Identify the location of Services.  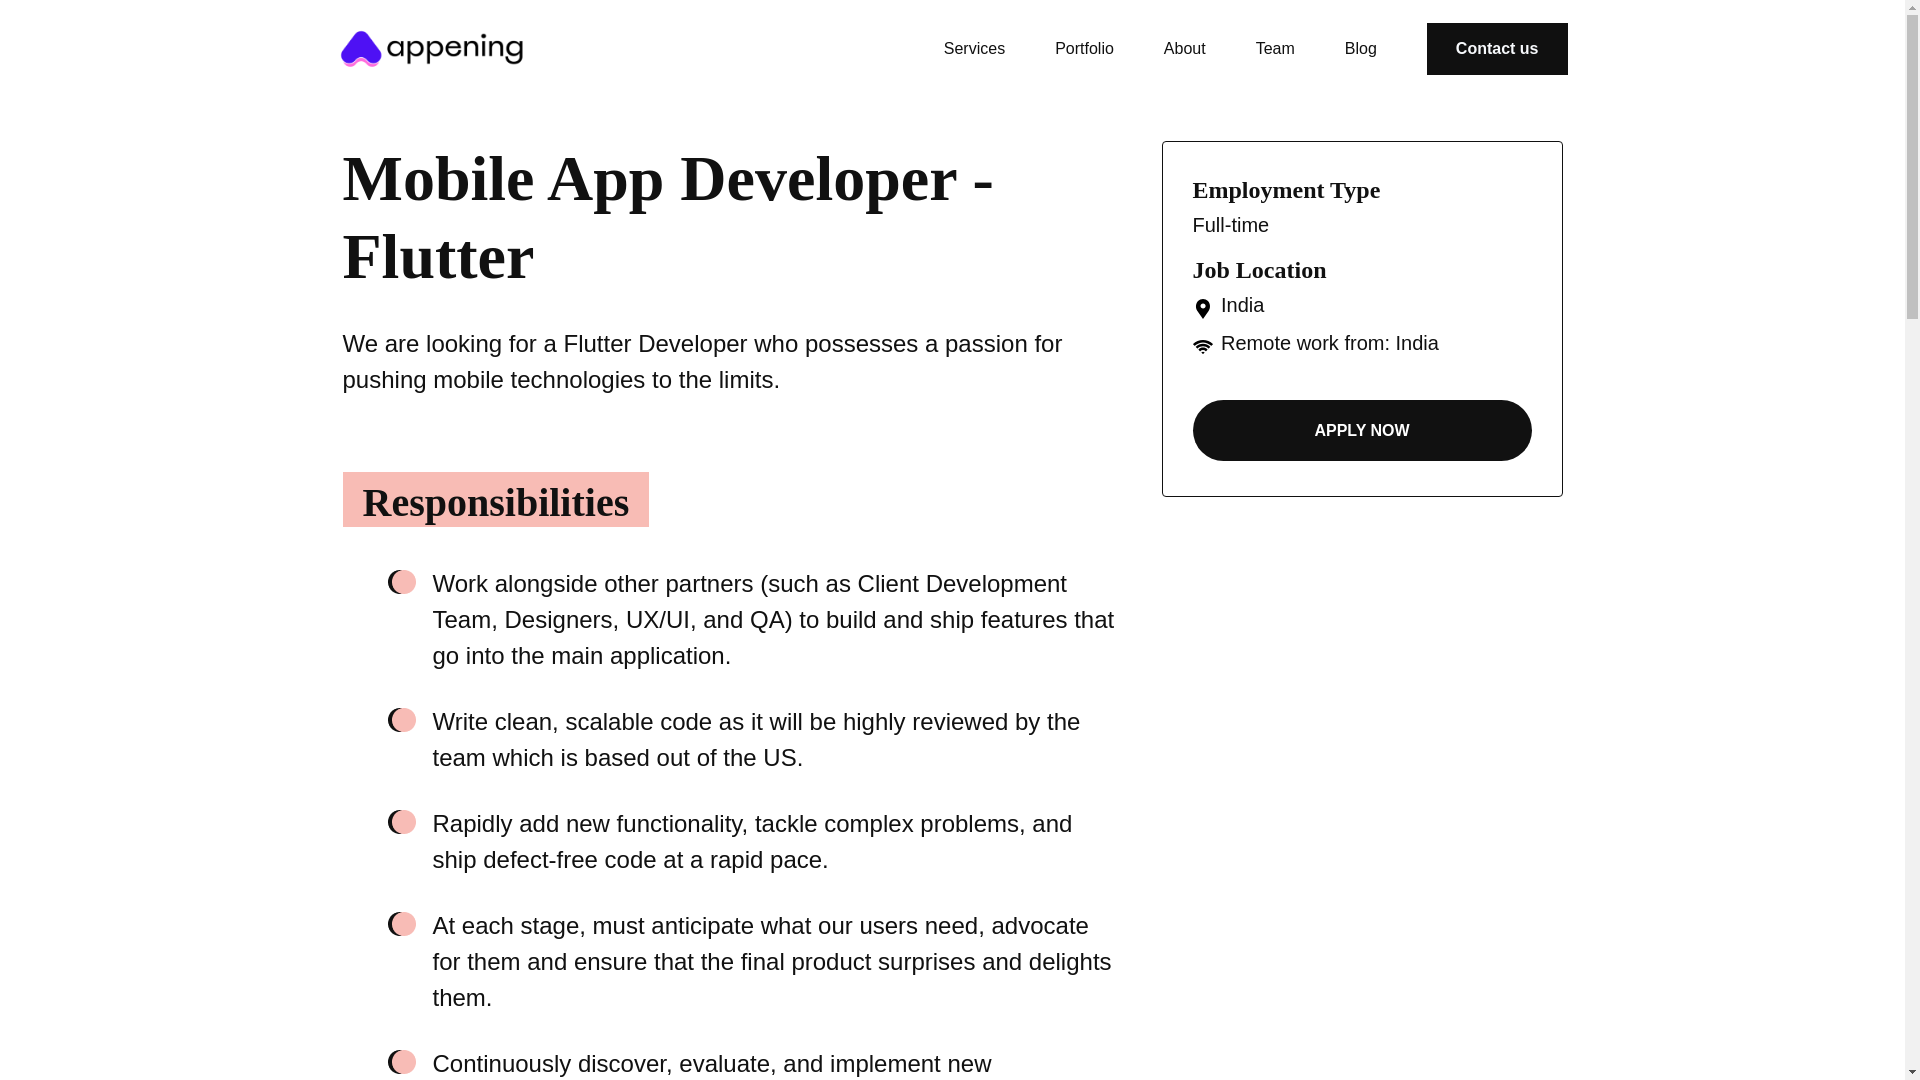
(974, 48).